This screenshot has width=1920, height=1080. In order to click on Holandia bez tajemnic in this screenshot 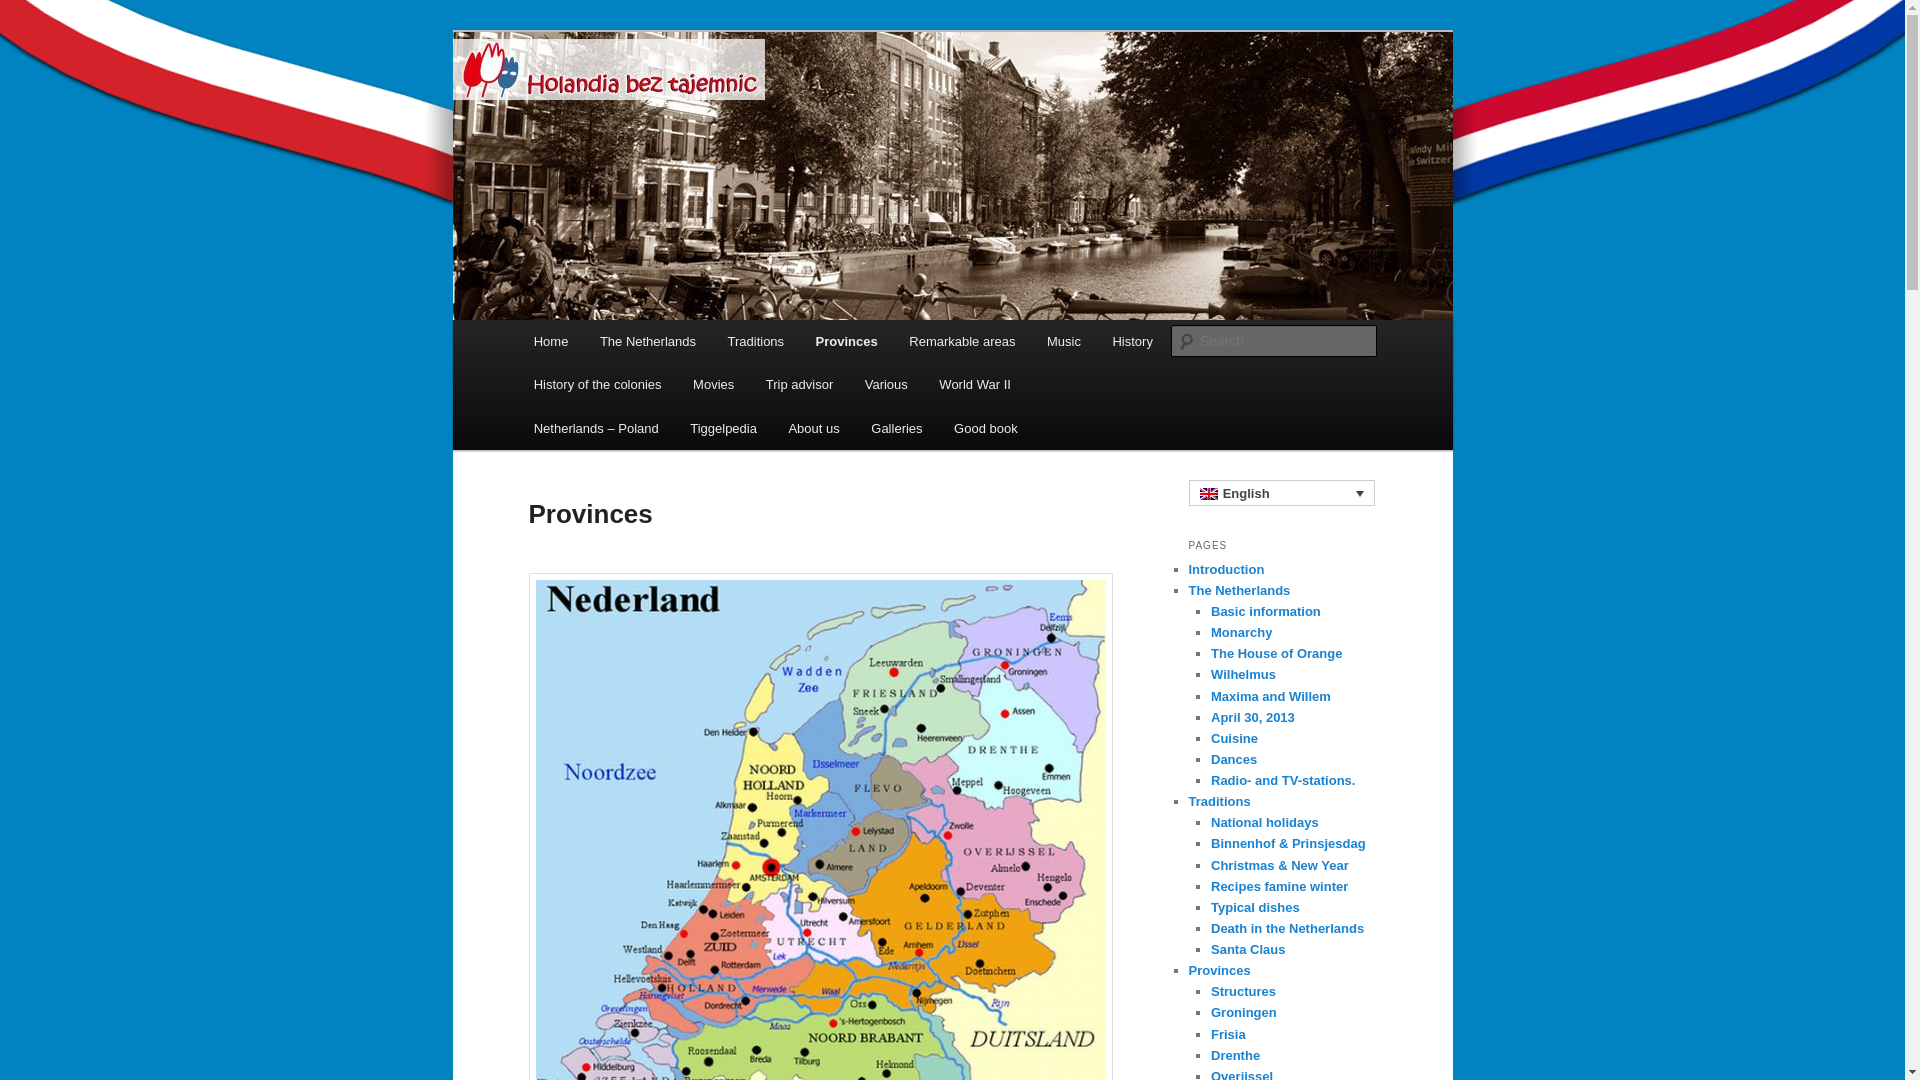, I will do `click(685, 104)`.